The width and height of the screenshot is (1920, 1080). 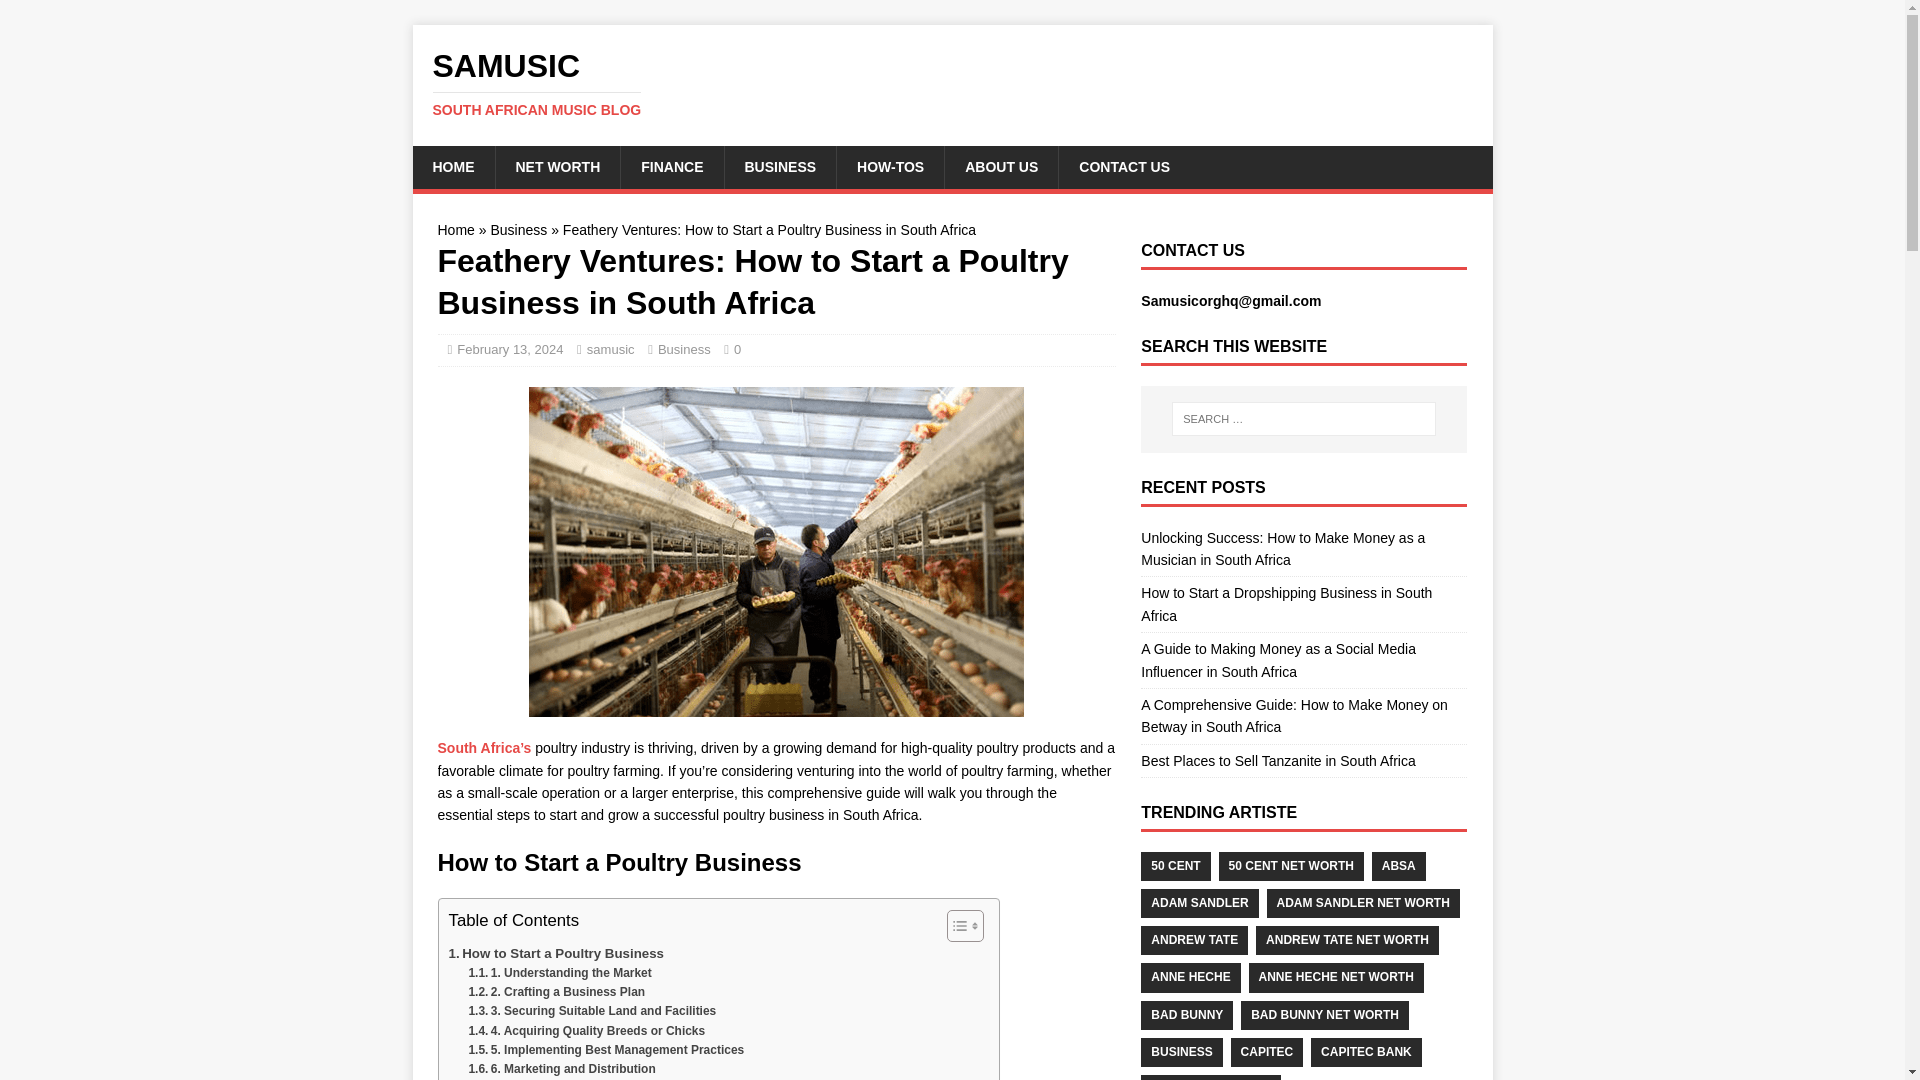 I want to click on 1. Understanding the Market, so click(x=559, y=973).